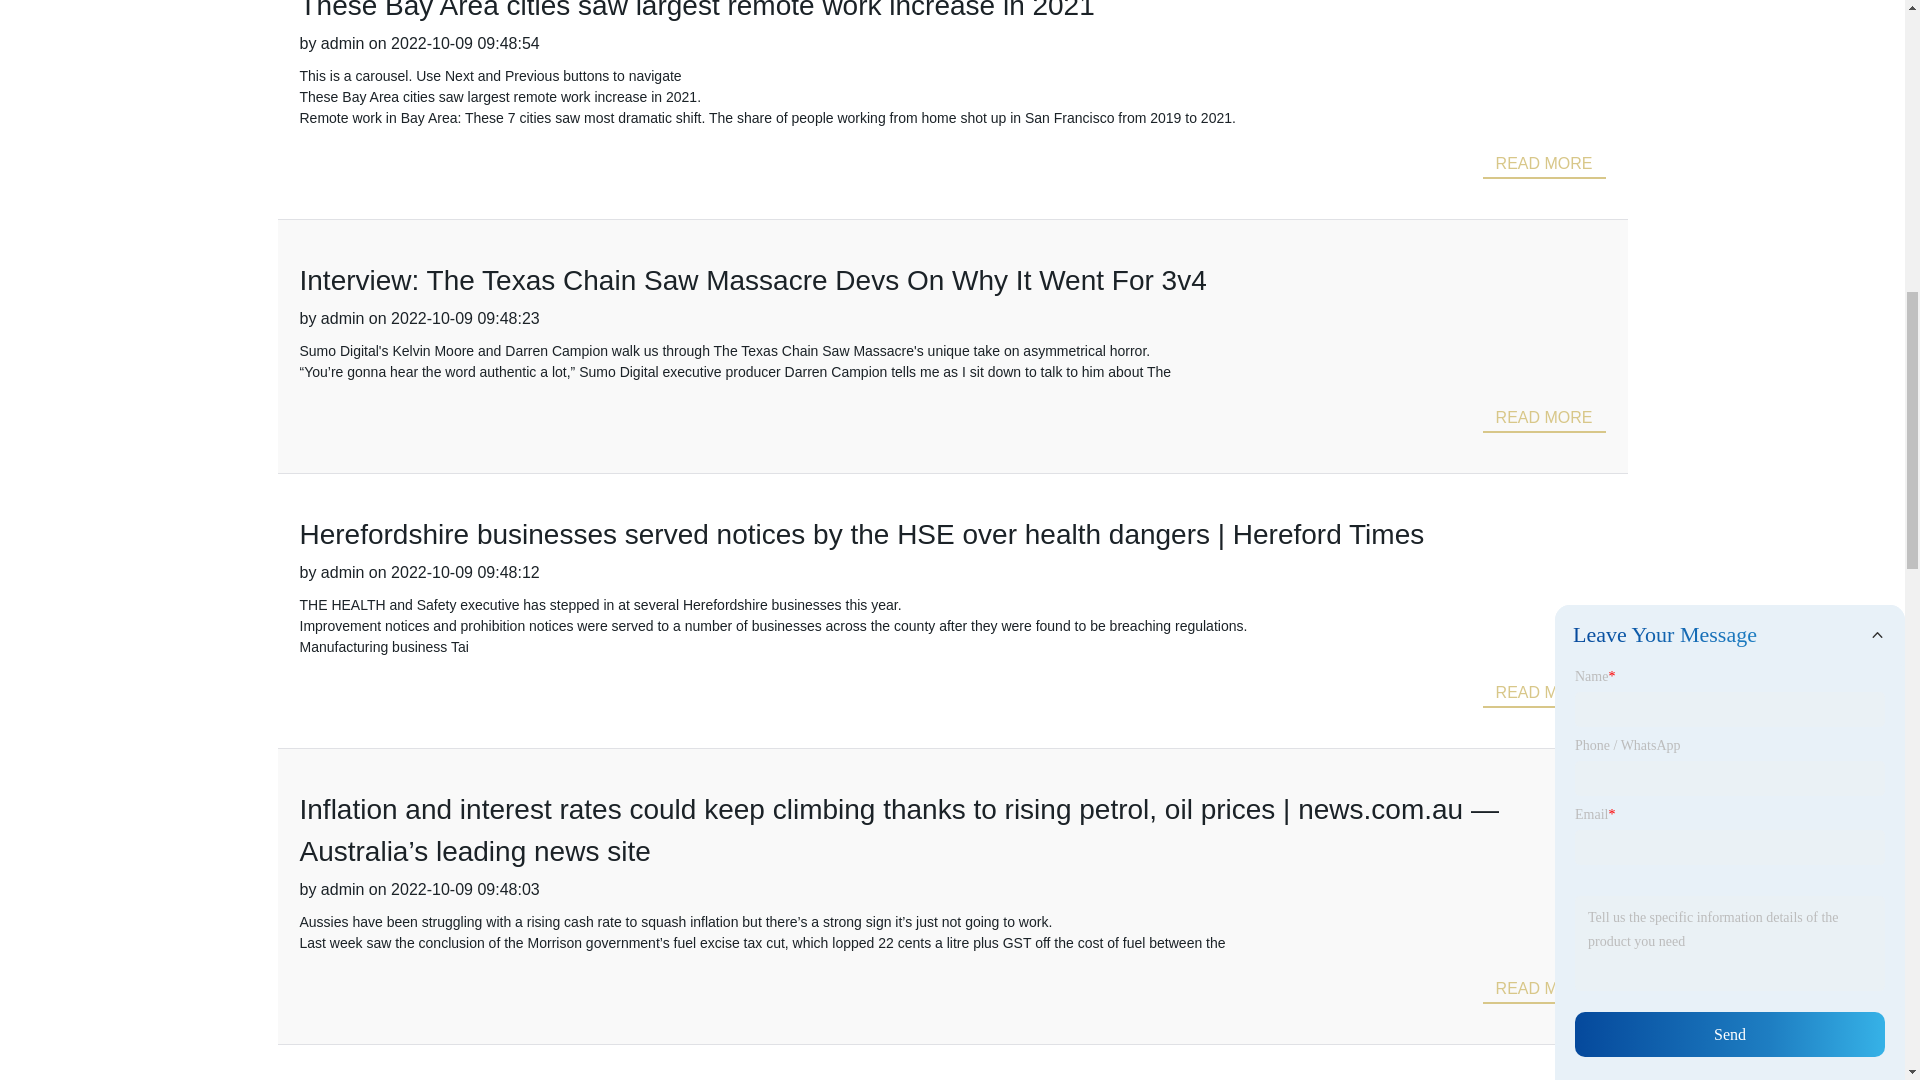 The image size is (1920, 1080). I want to click on READ MORE, so click(1544, 693).